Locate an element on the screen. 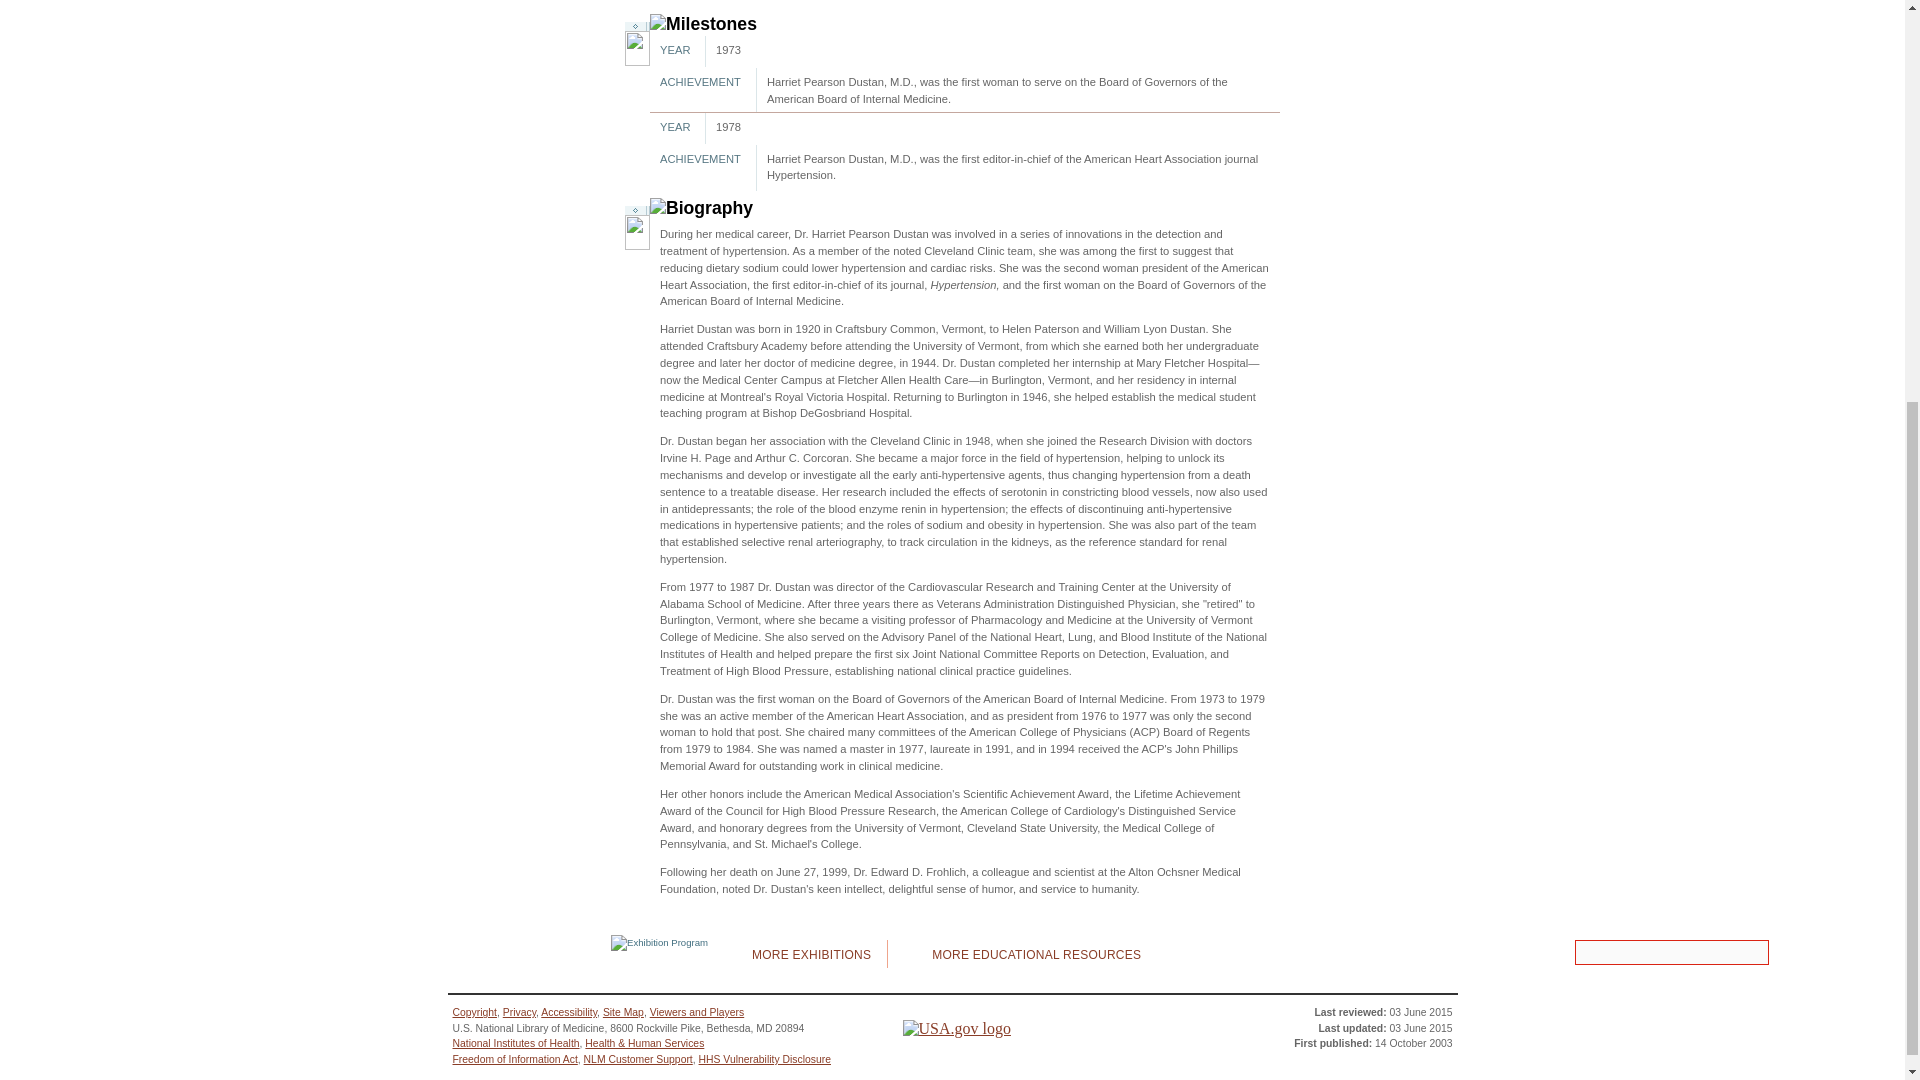 The width and height of the screenshot is (1920, 1080). Freedom of Information Act is located at coordinates (514, 1059).